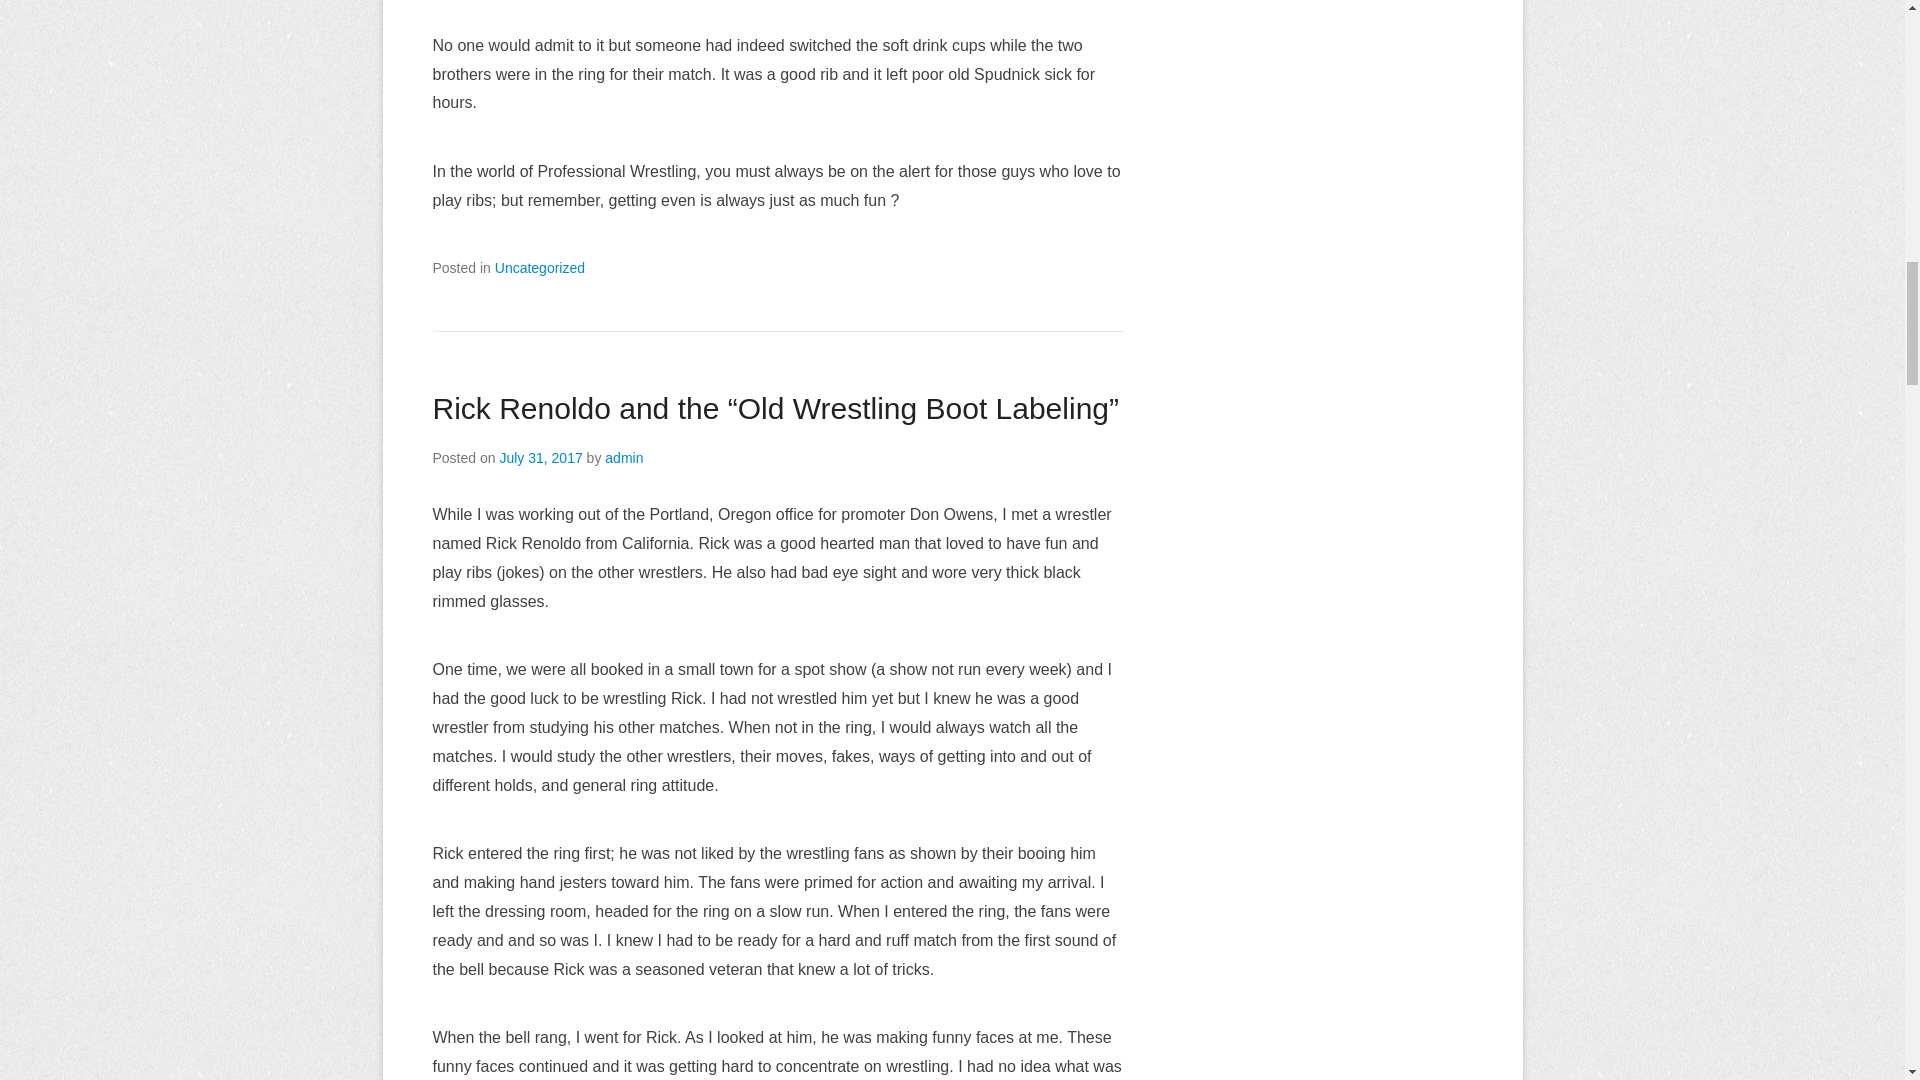 This screenshot has width=1920, height=1080. Describe the element at coordinates (624, 458) in the screenshot. I see `admin` at that location.